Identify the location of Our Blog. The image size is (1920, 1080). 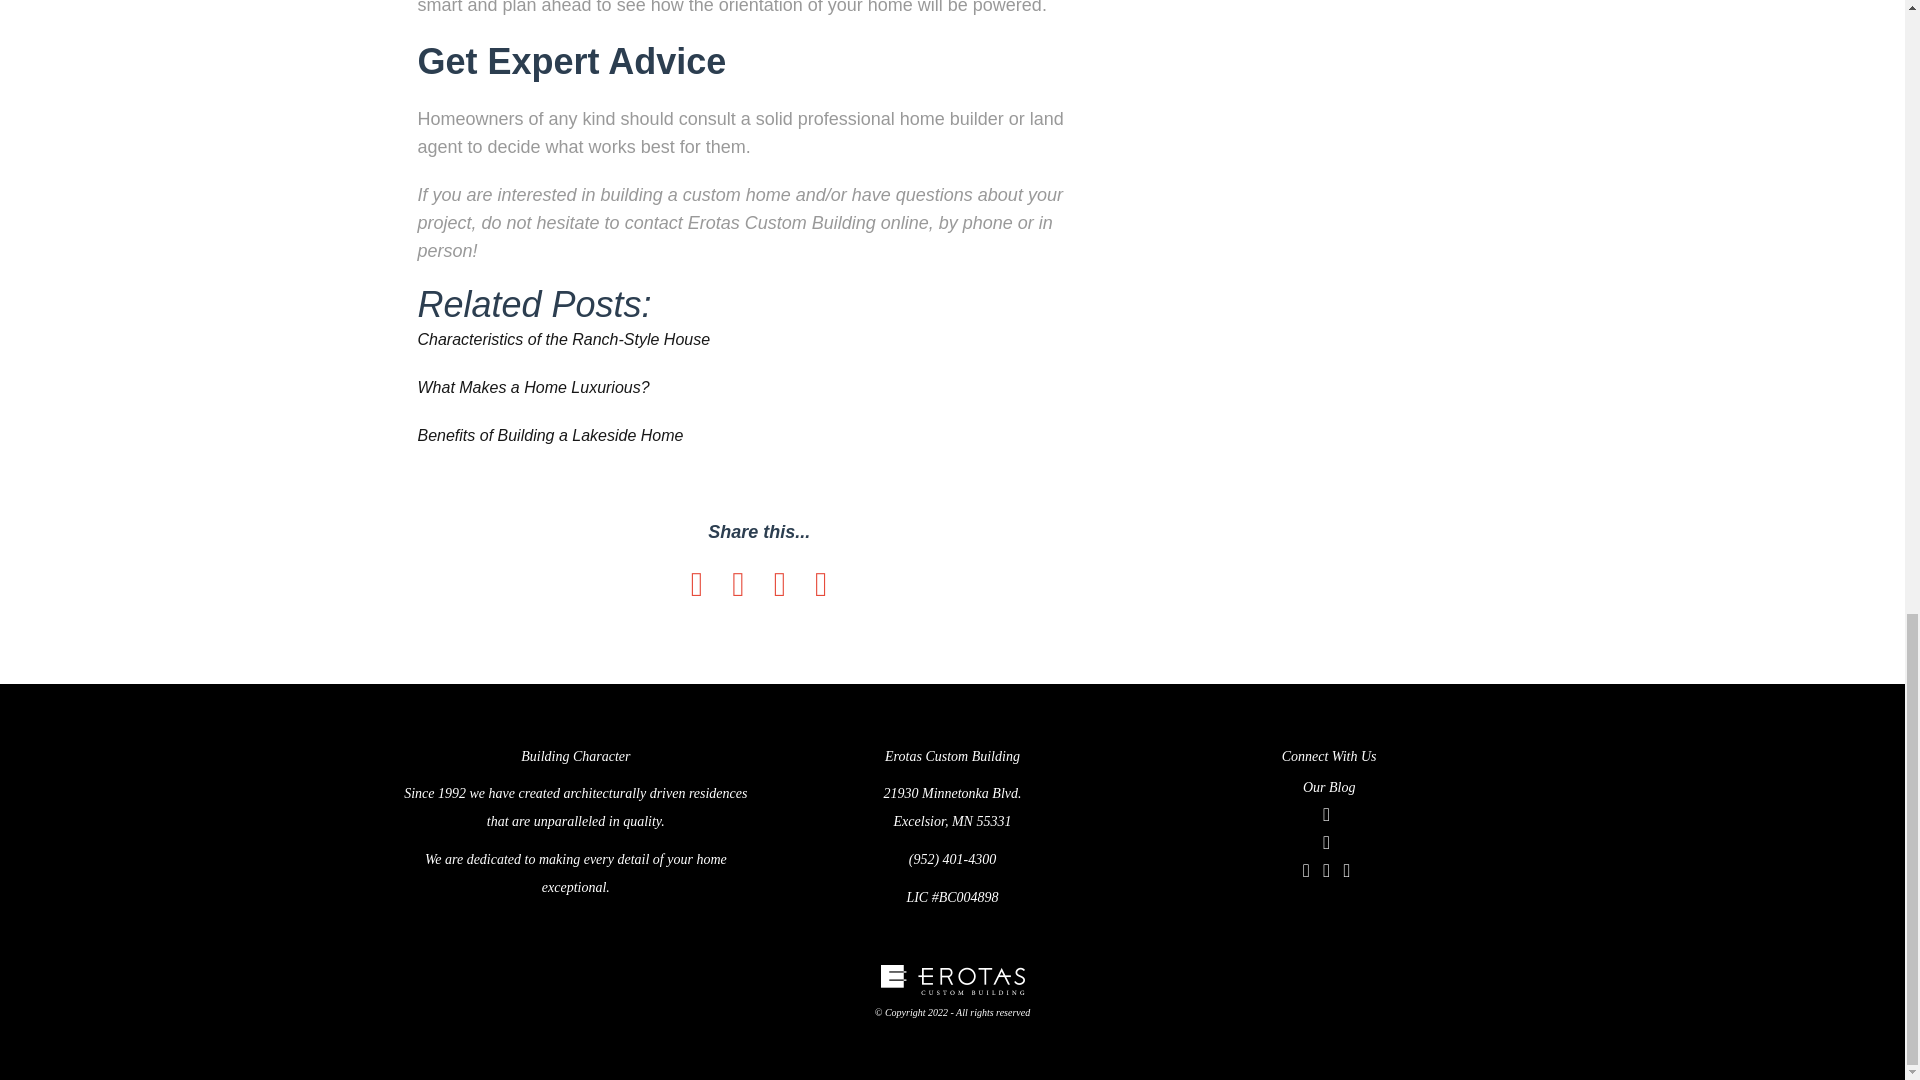
(1329, 788).